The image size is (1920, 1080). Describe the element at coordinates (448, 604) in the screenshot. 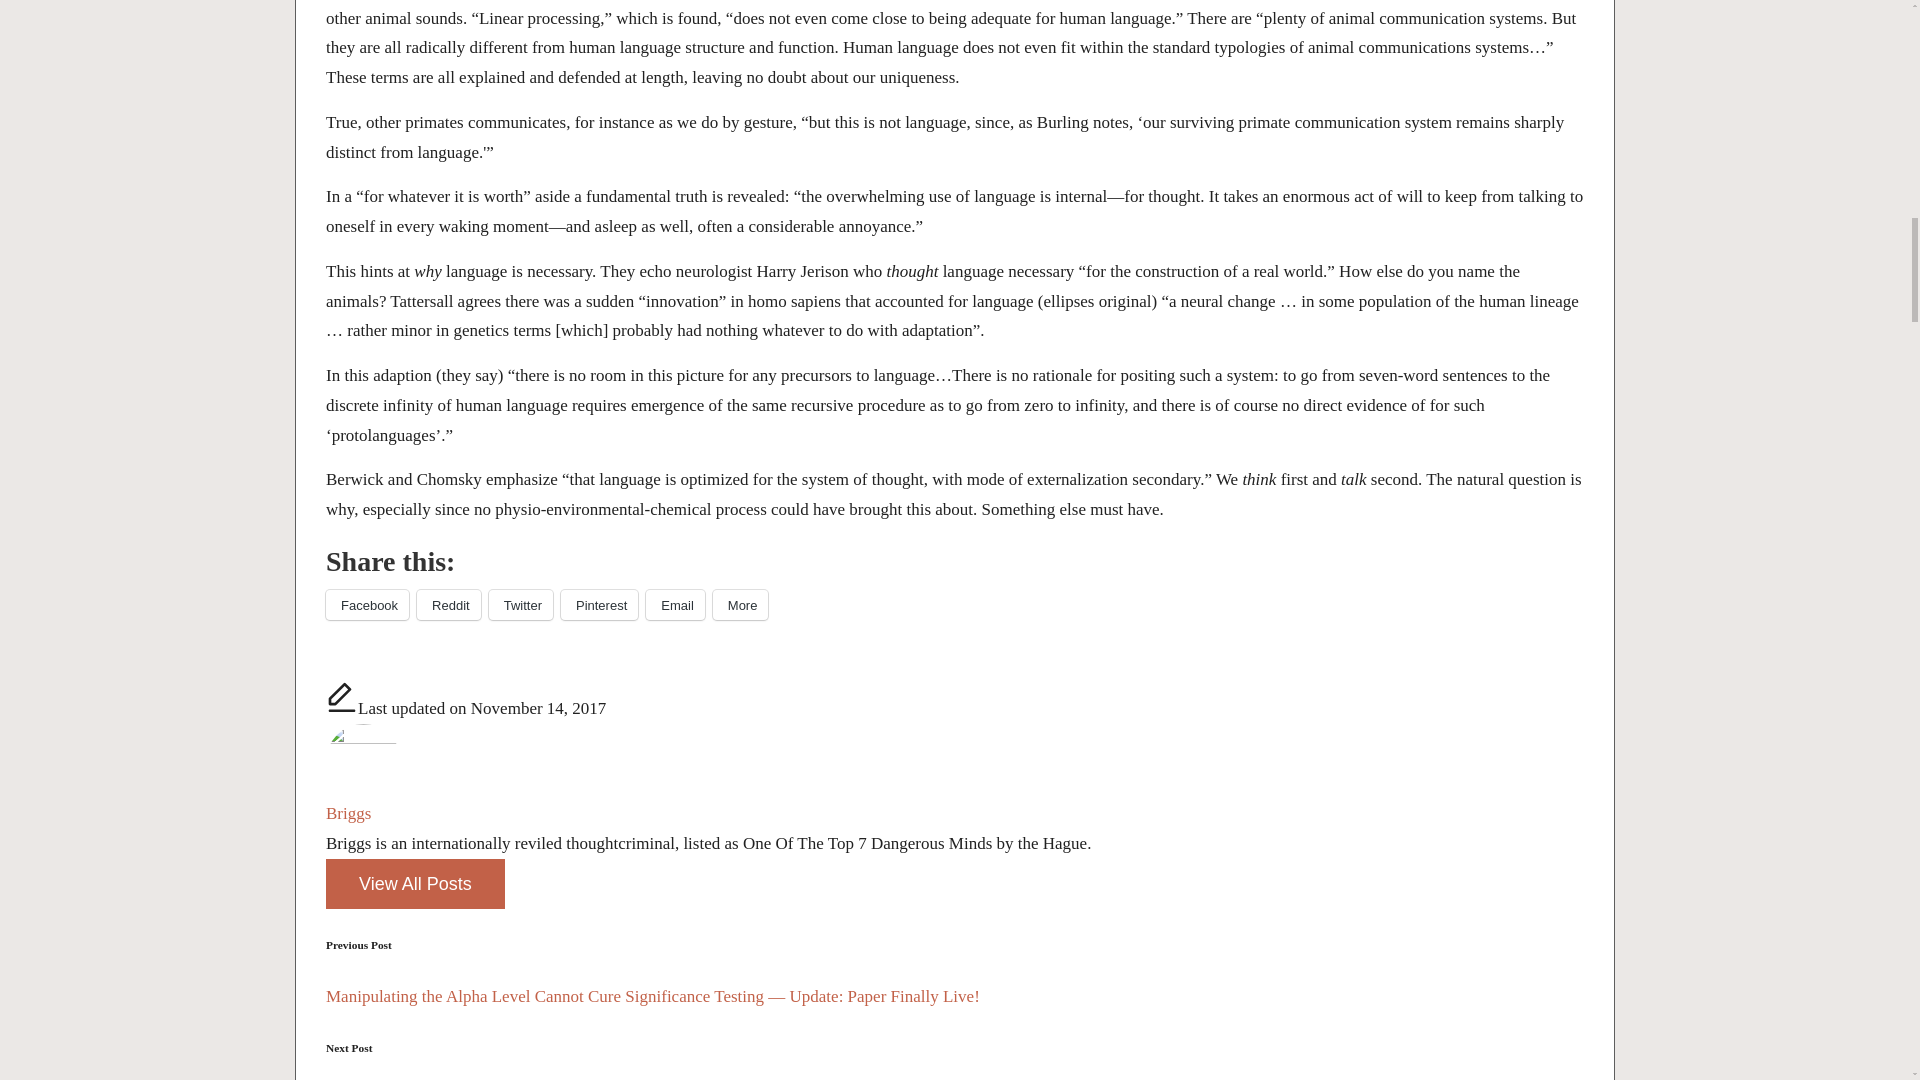

I see `Reddit` at that location.